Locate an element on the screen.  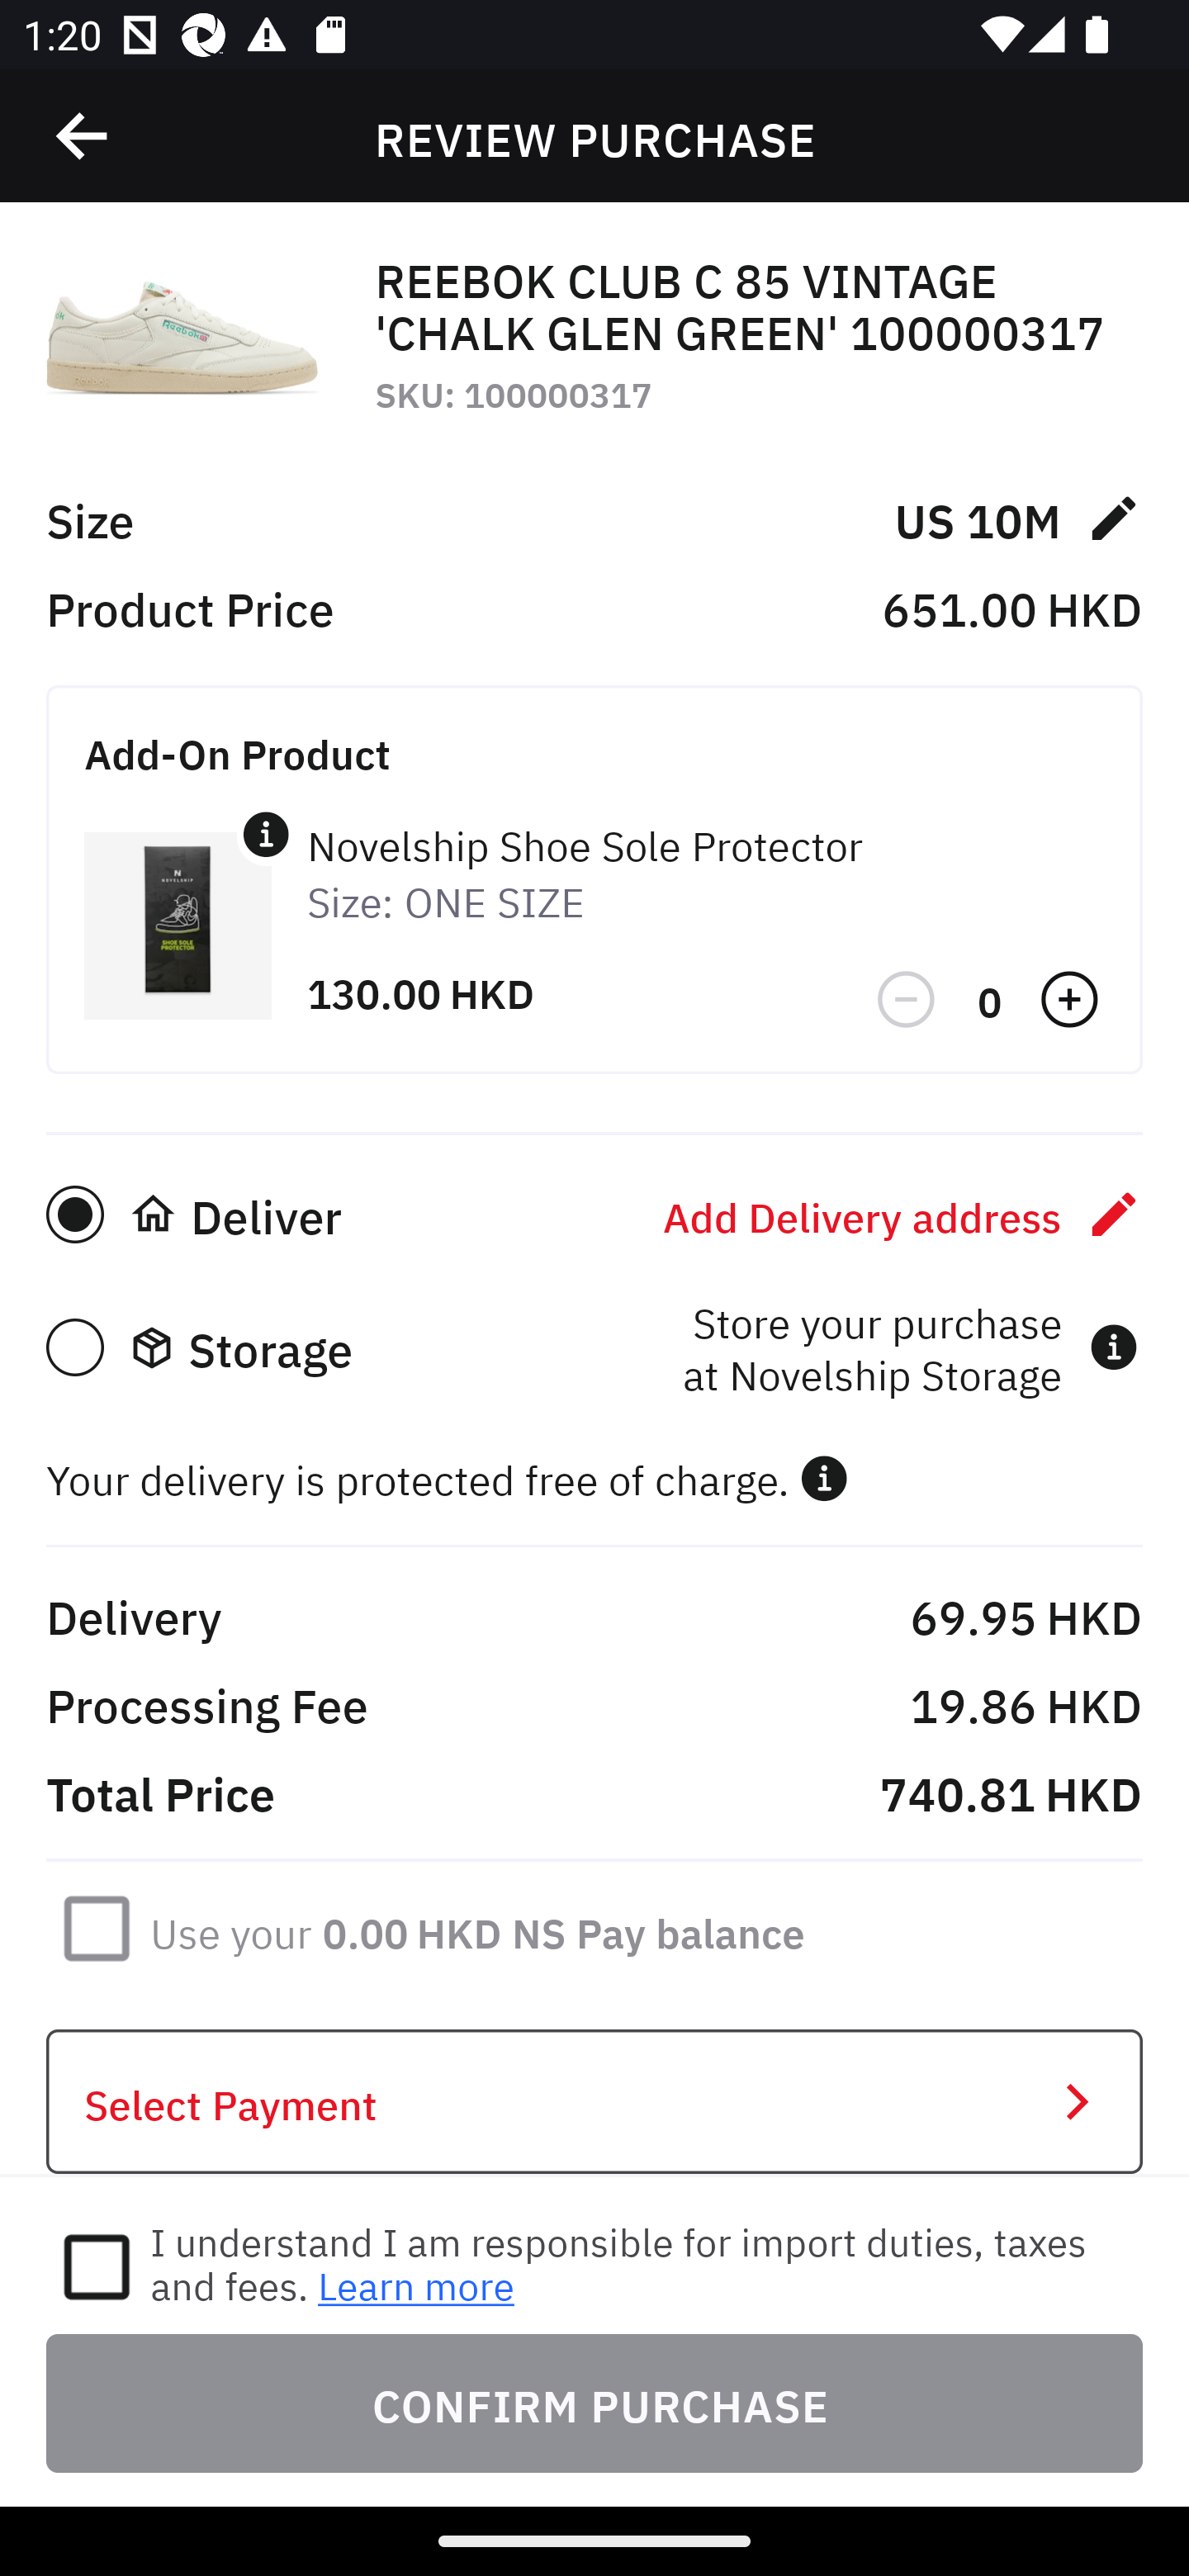
 is located at coordinates (908, 1001).